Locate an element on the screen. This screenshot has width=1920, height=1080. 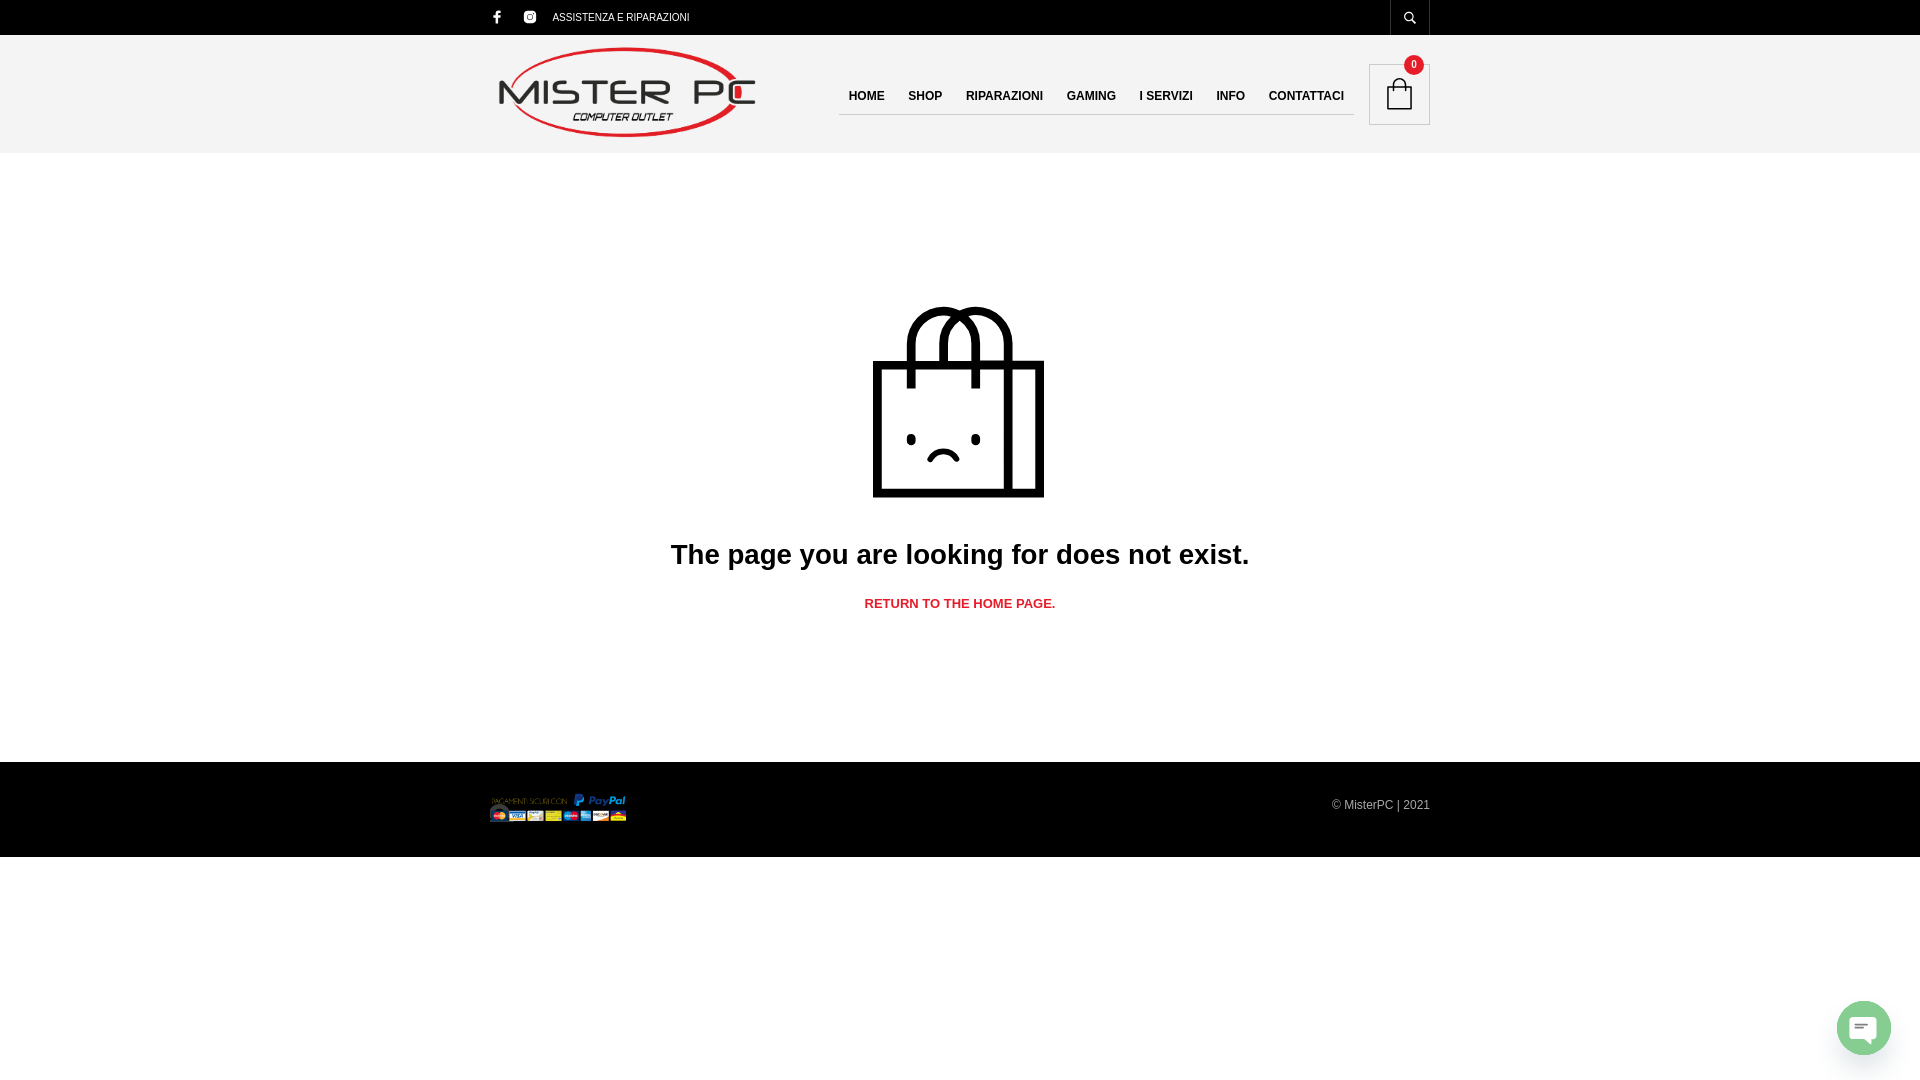
RIPARAZIONI is located at coordinates (1004, 96).